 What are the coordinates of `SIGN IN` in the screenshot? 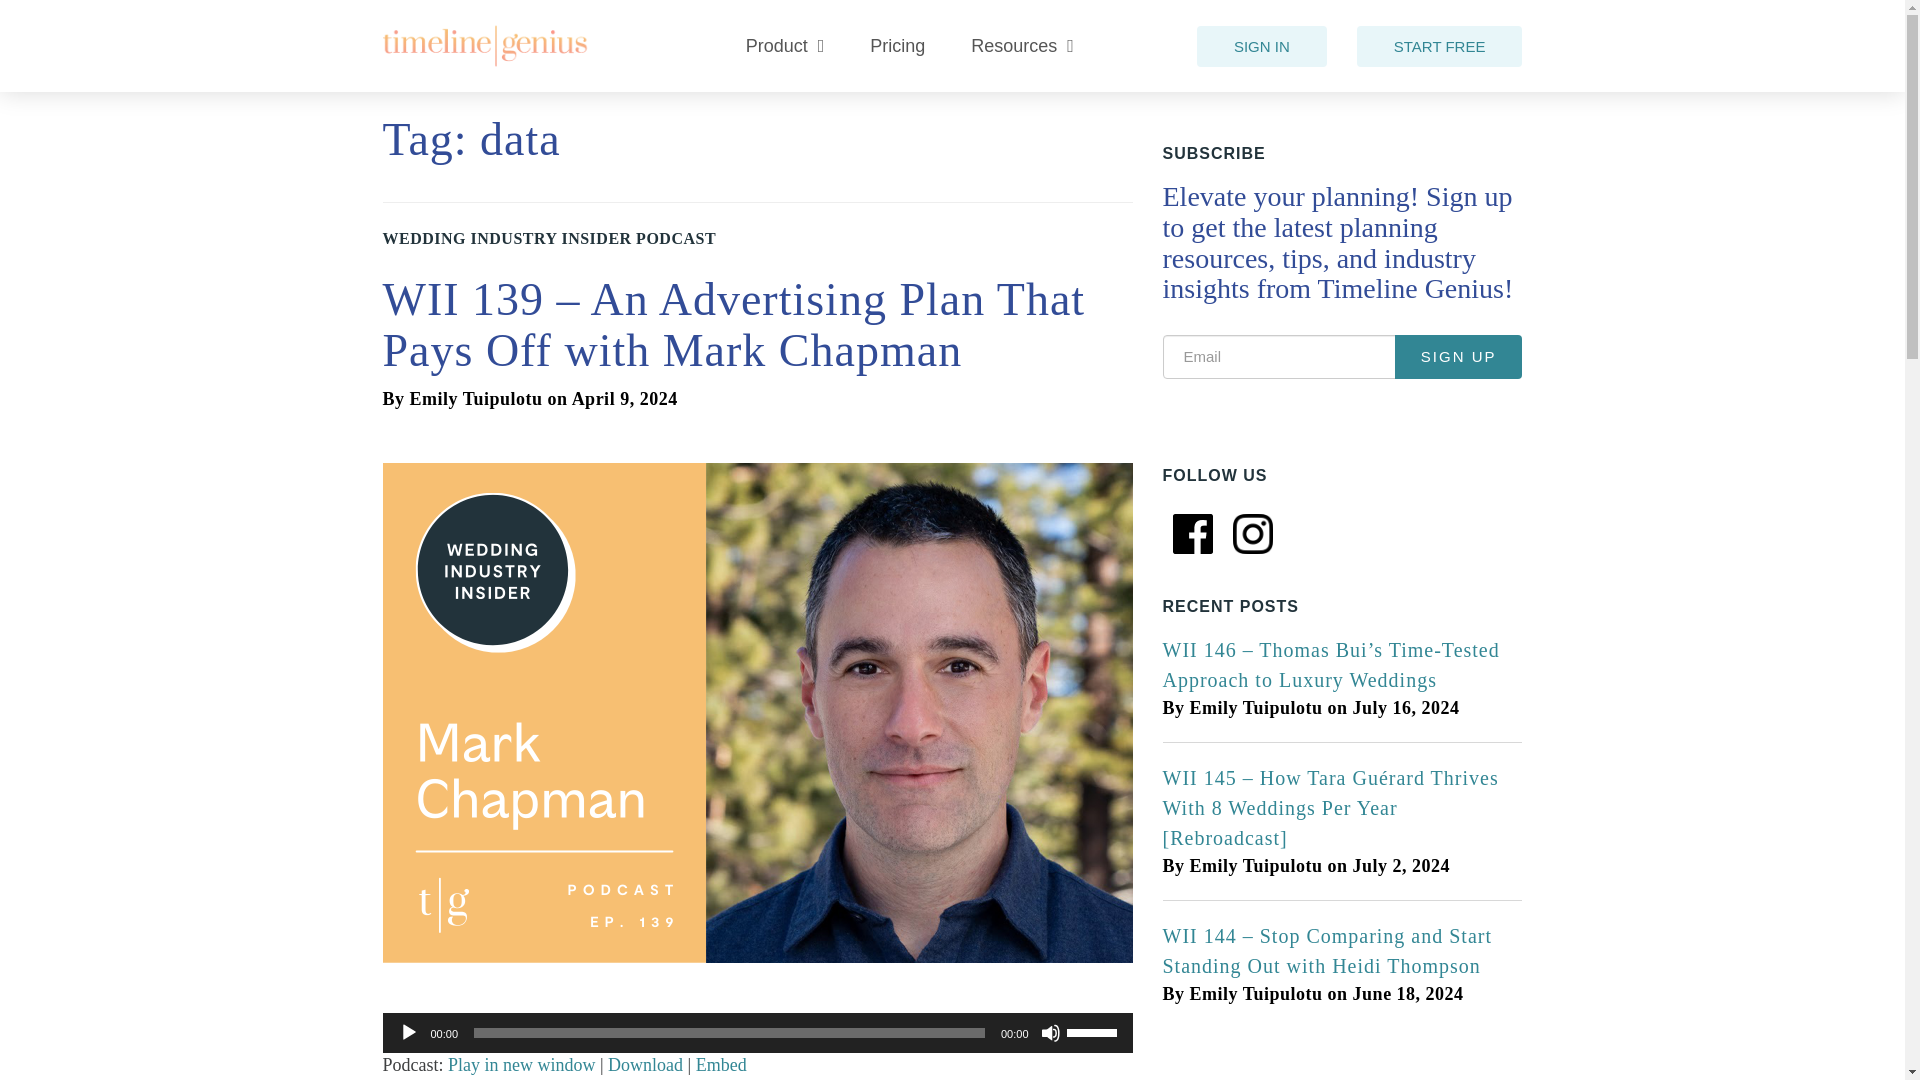 It's located at (1261, 46).